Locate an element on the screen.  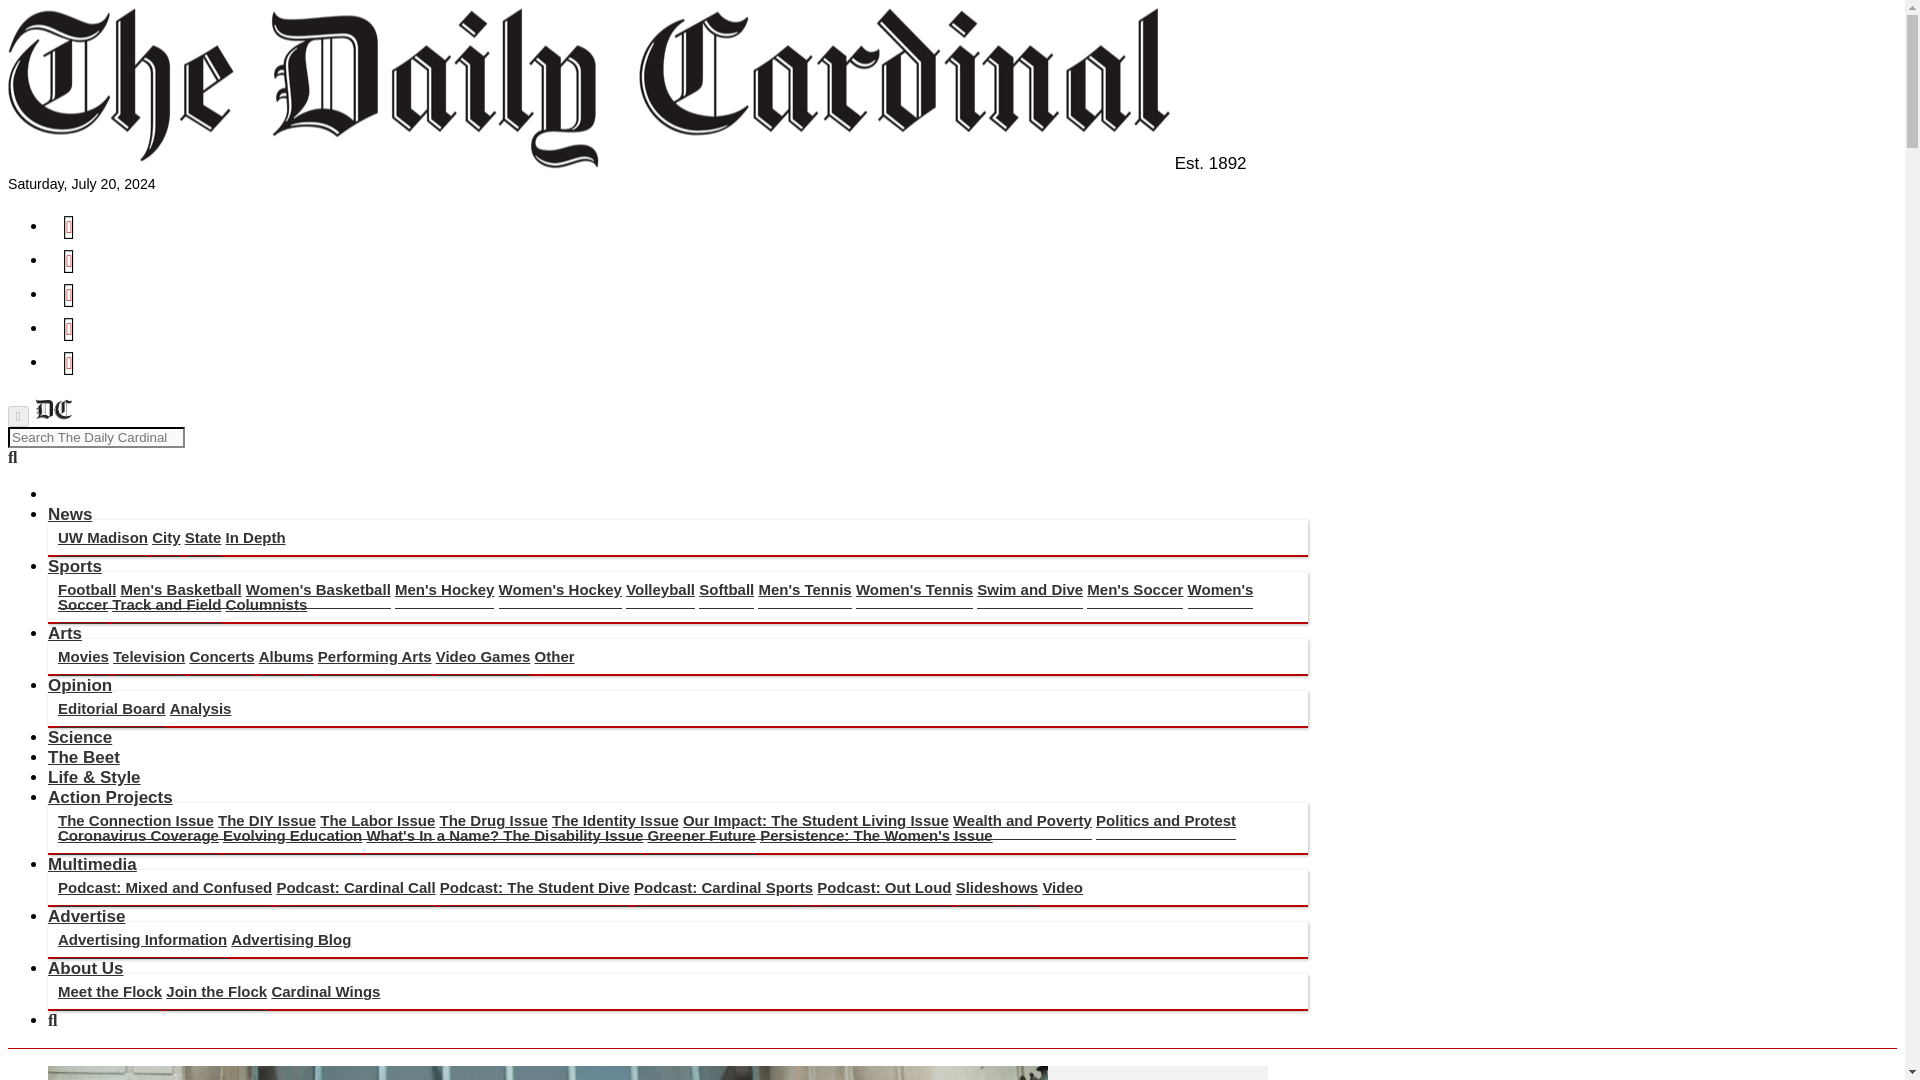
News is located at coordinates (70, 514).